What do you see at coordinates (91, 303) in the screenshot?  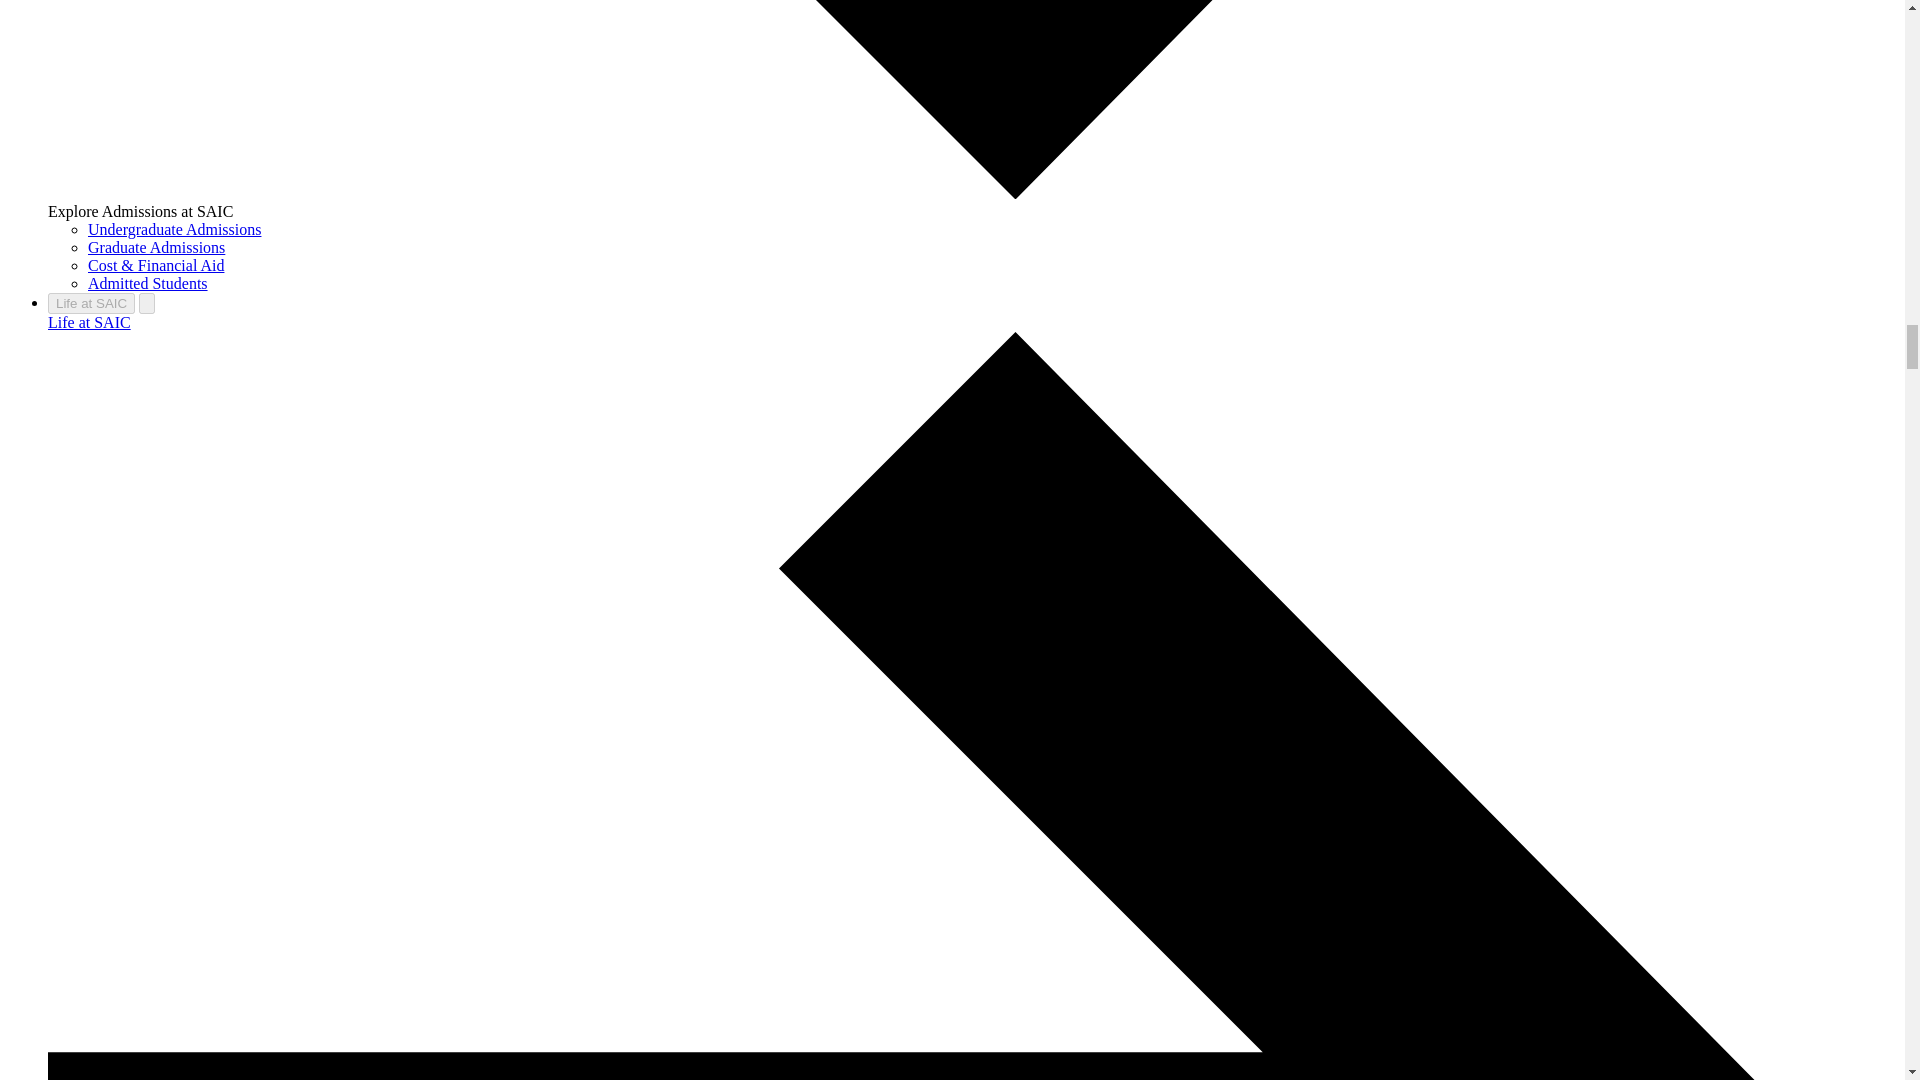 I see `Life at SAIC` at bounding box center [91, 303].